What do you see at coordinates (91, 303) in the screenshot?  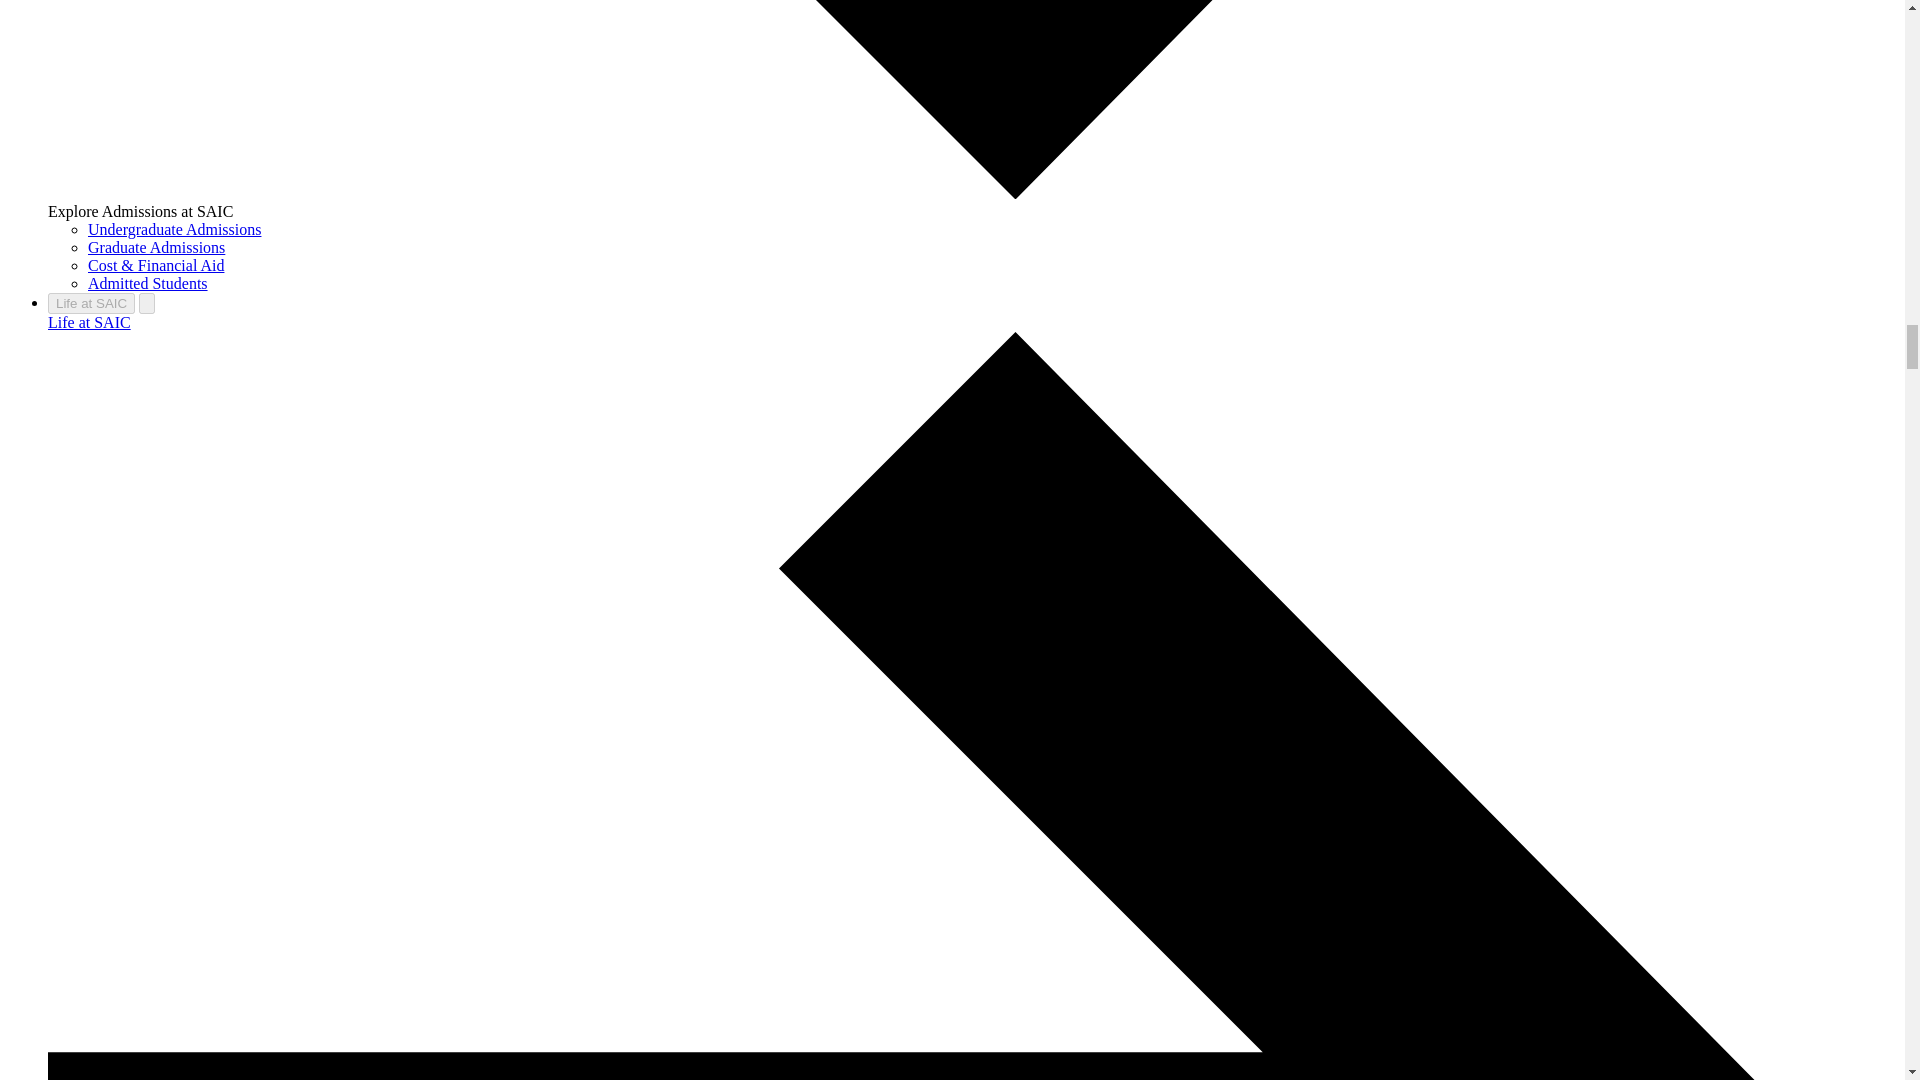 I see `Life at SAIC` at bounding box center [91, 303].